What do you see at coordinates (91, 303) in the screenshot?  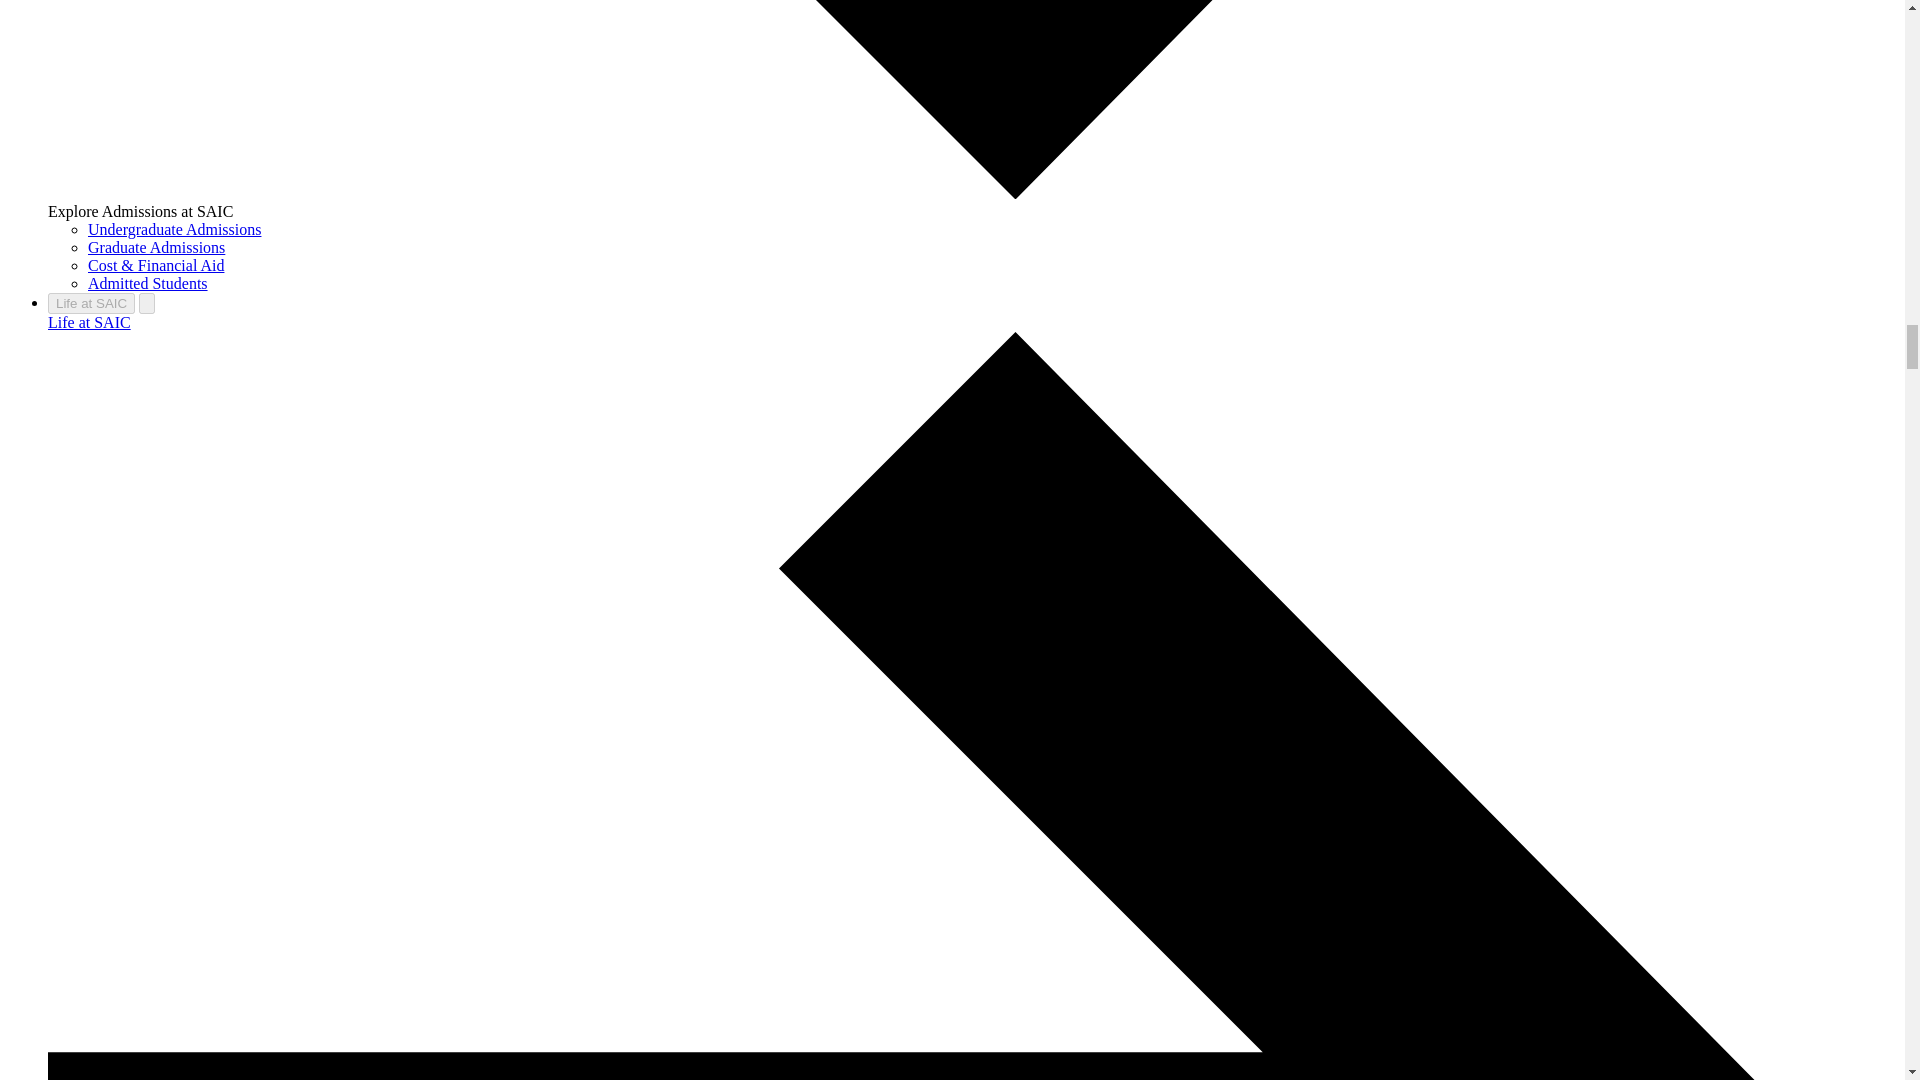 I see `Life at SAIC` at bounding box center [91, 303].